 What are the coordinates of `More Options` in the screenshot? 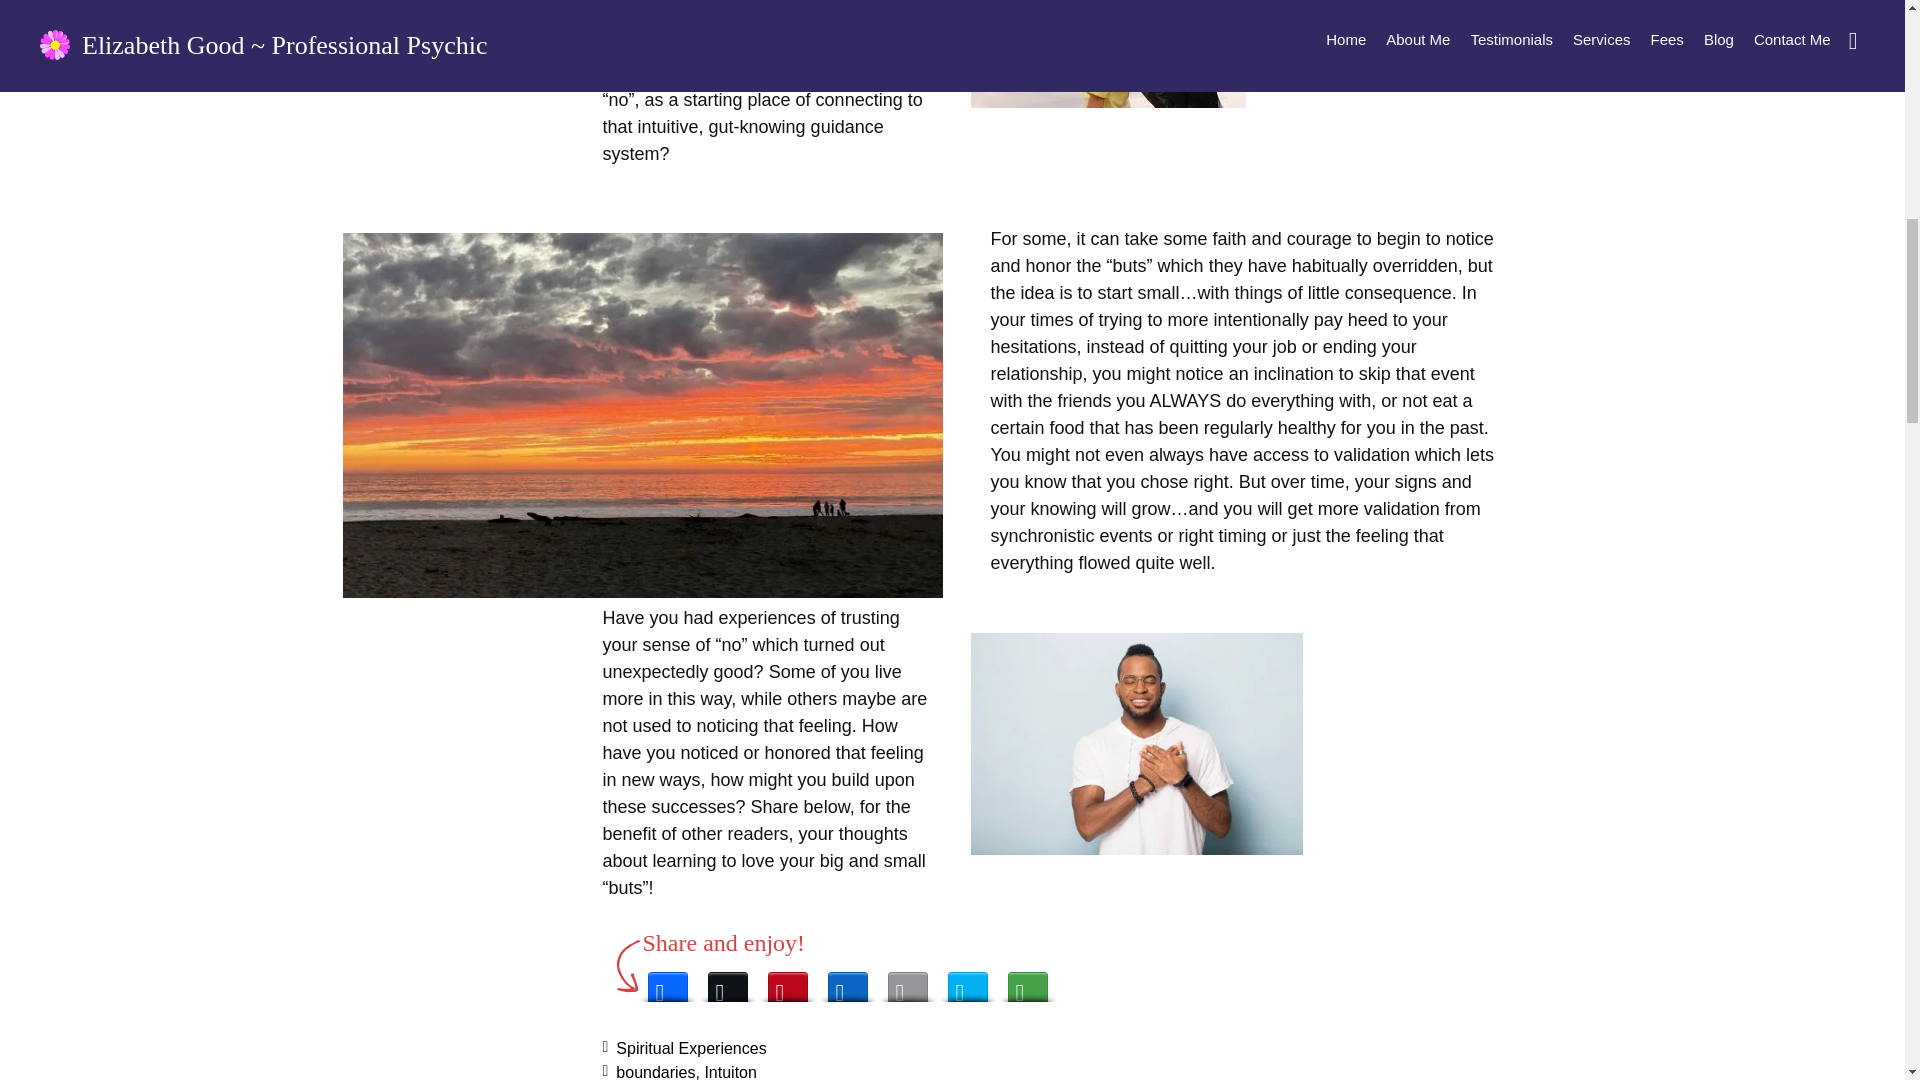 It's located at (1028, 981).